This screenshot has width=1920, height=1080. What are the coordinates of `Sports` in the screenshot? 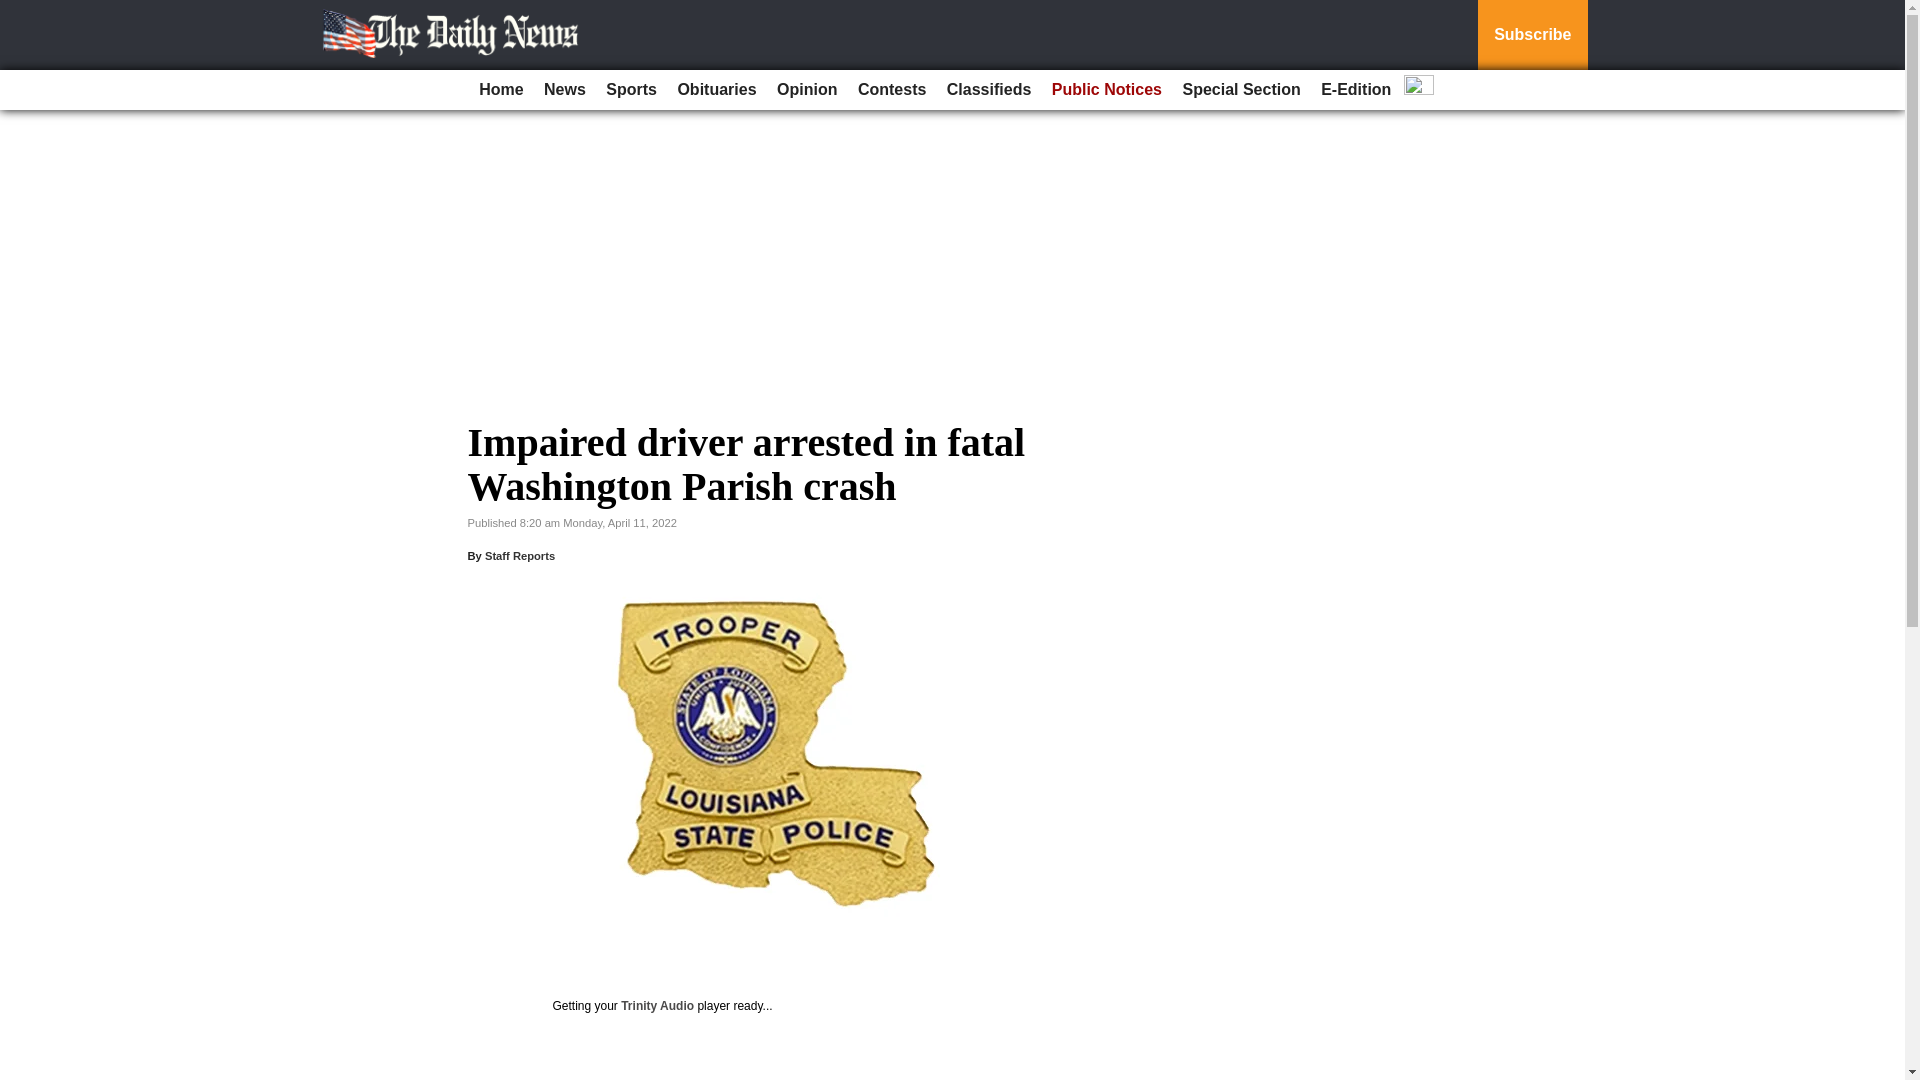 It's located at (630, 90).